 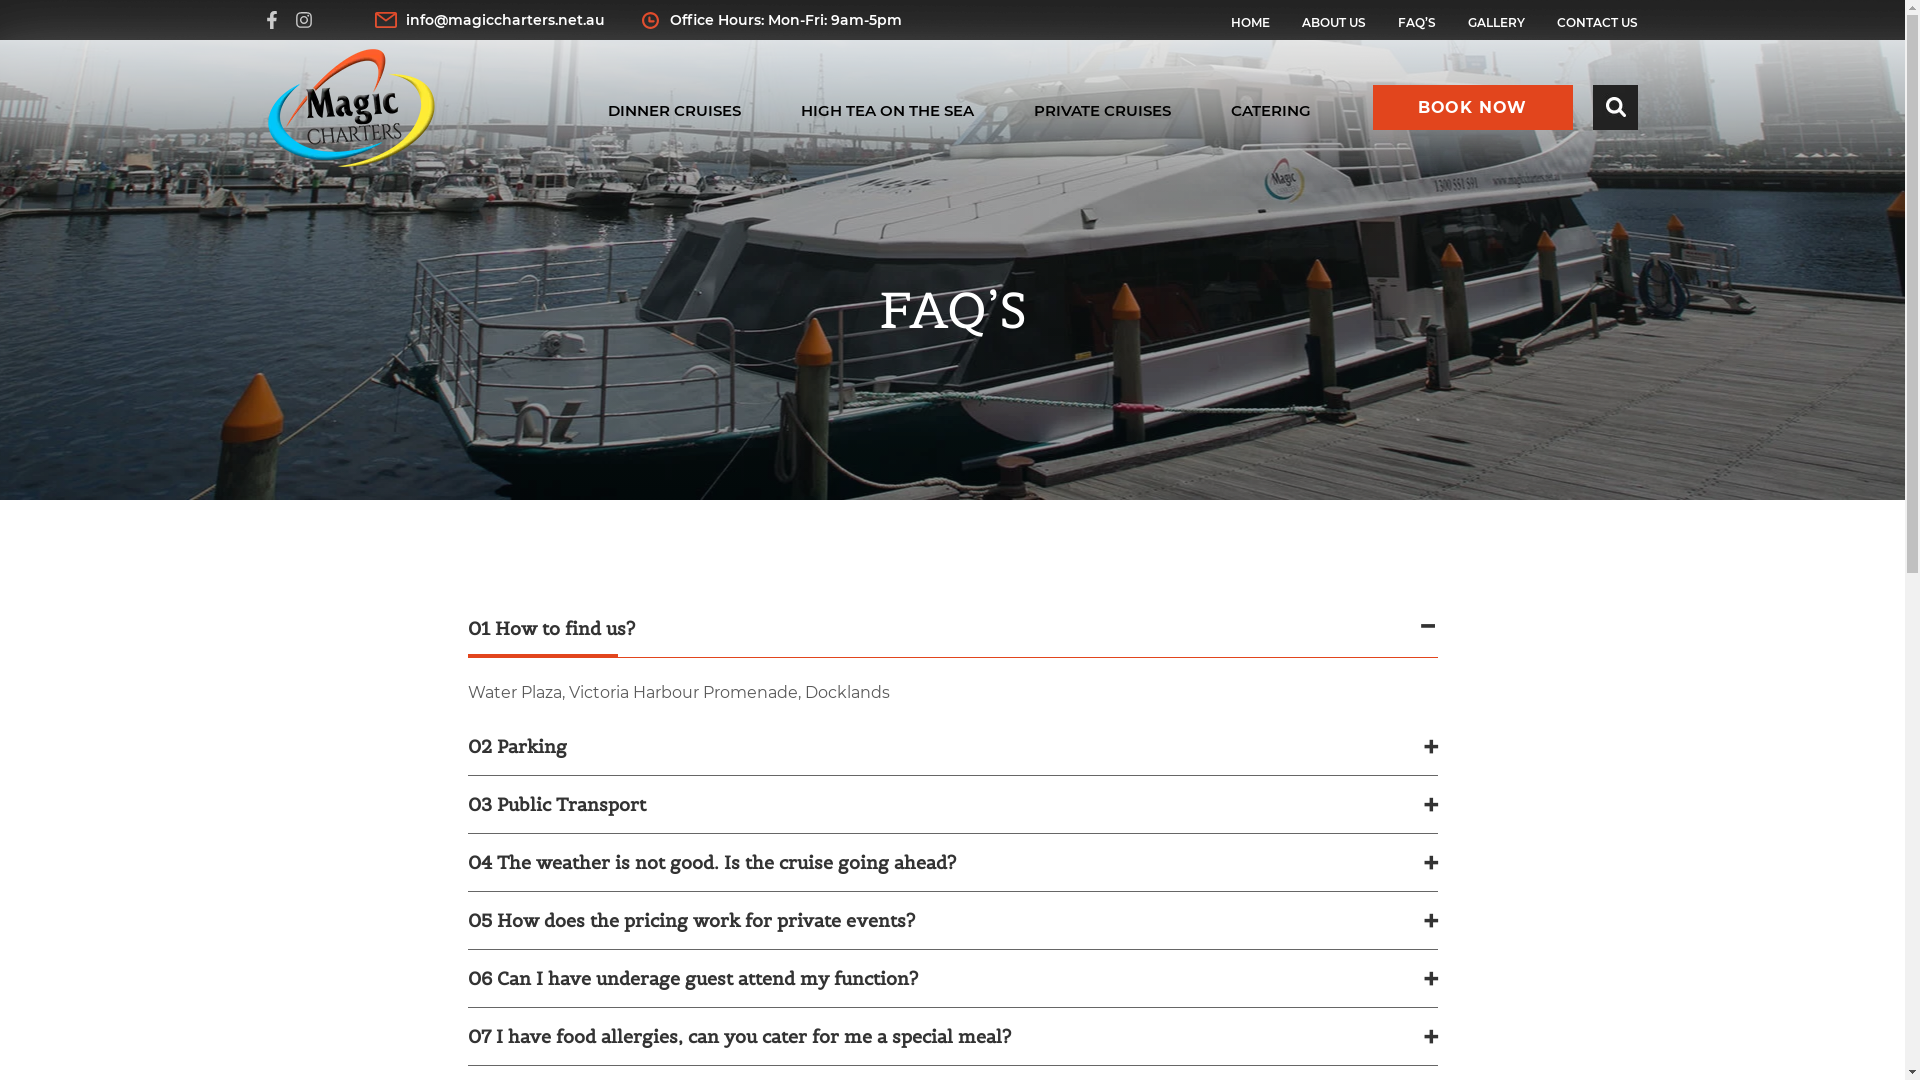 I want to click on 05 How does the pricing work for private events?, so click(x=953, y=921).